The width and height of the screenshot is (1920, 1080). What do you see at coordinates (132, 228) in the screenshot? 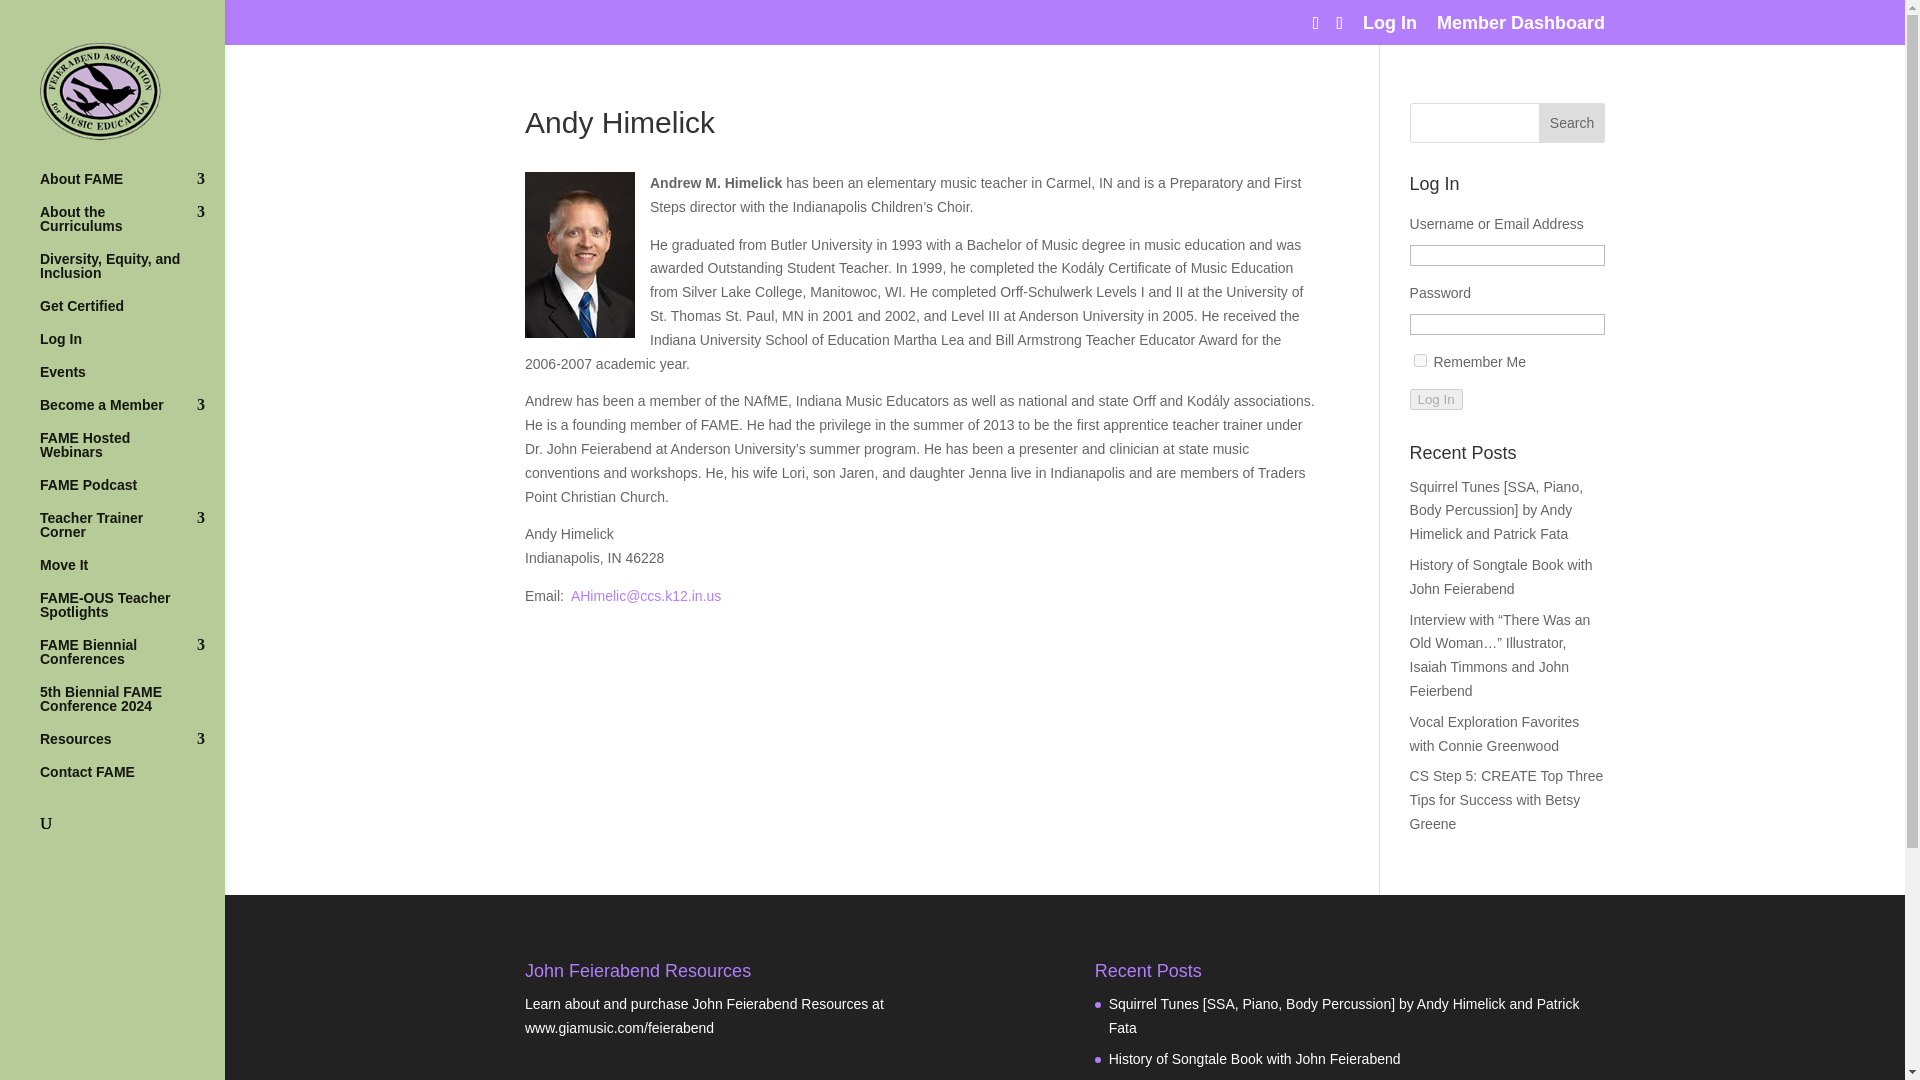
I see `About the Curriculums` at bounding box center [132, 228].